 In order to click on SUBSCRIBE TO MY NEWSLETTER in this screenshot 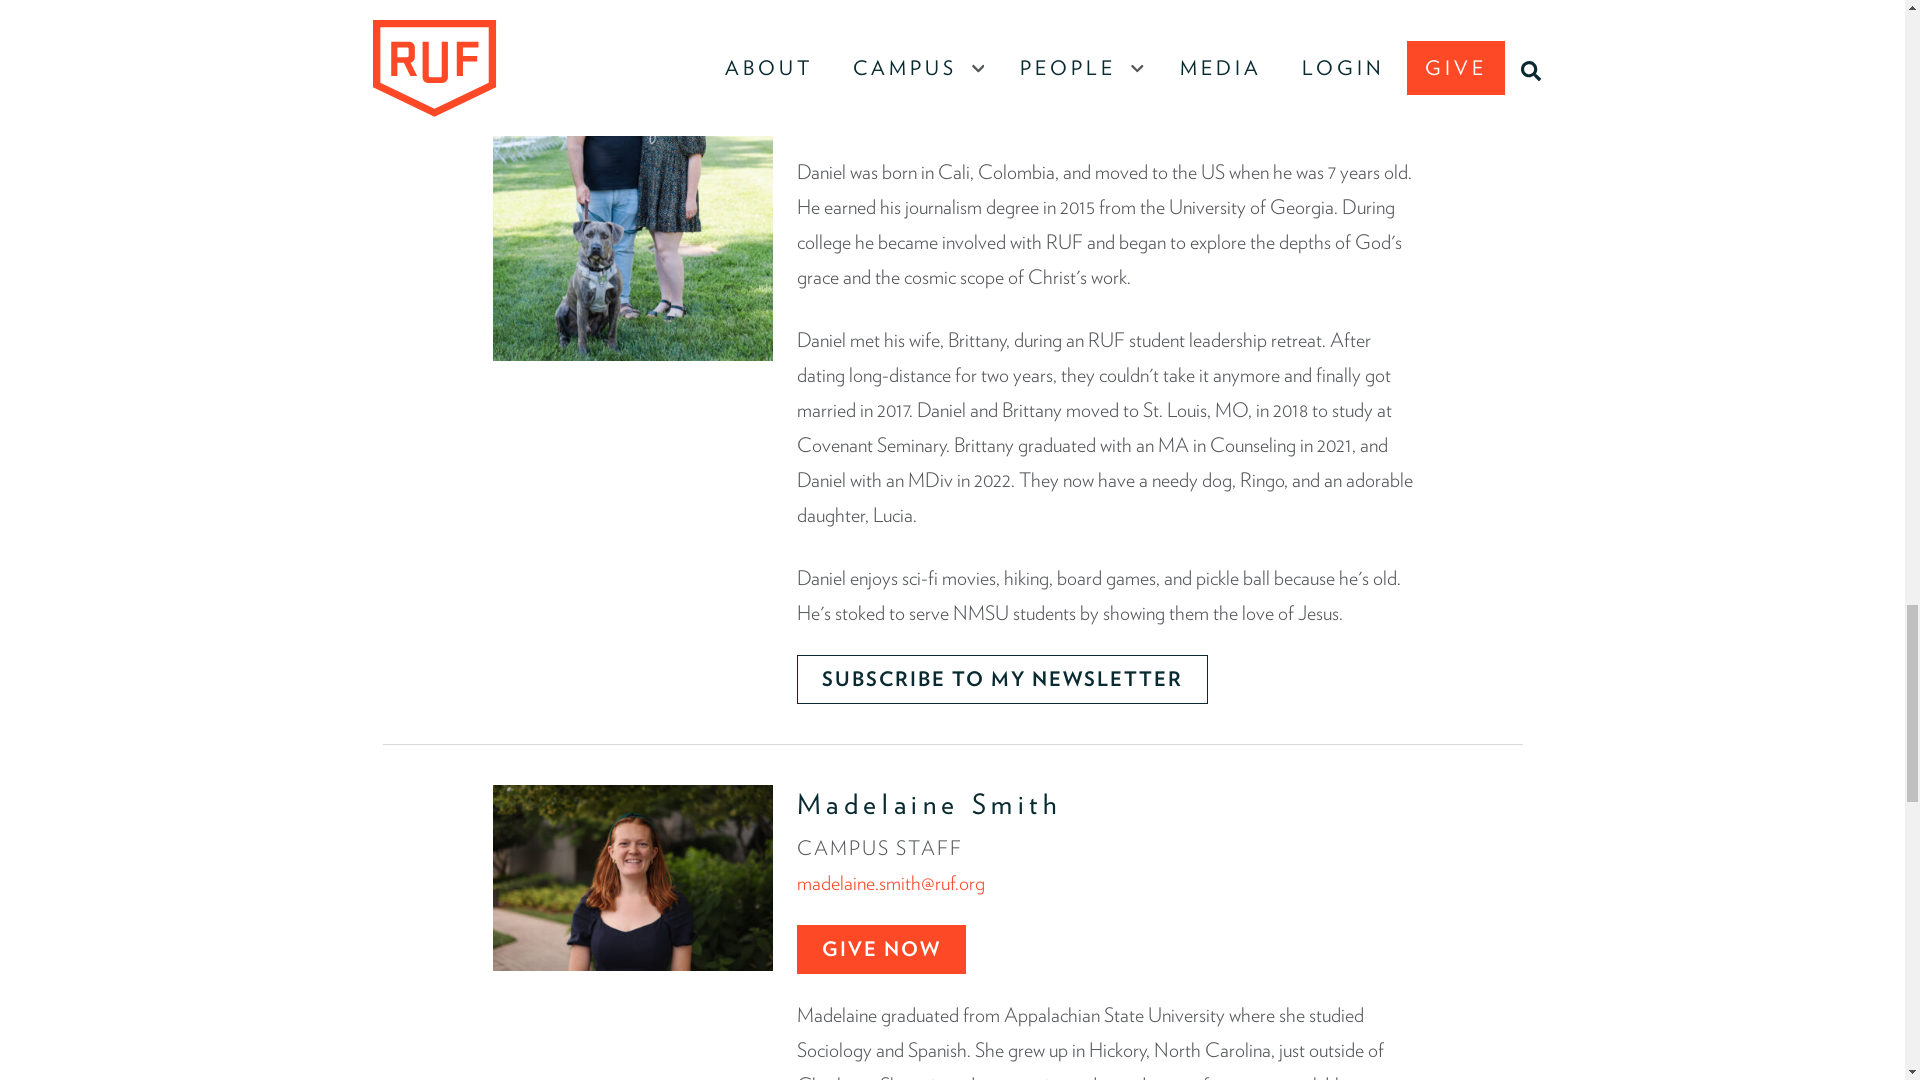, I will do `click(1002, 679)`.